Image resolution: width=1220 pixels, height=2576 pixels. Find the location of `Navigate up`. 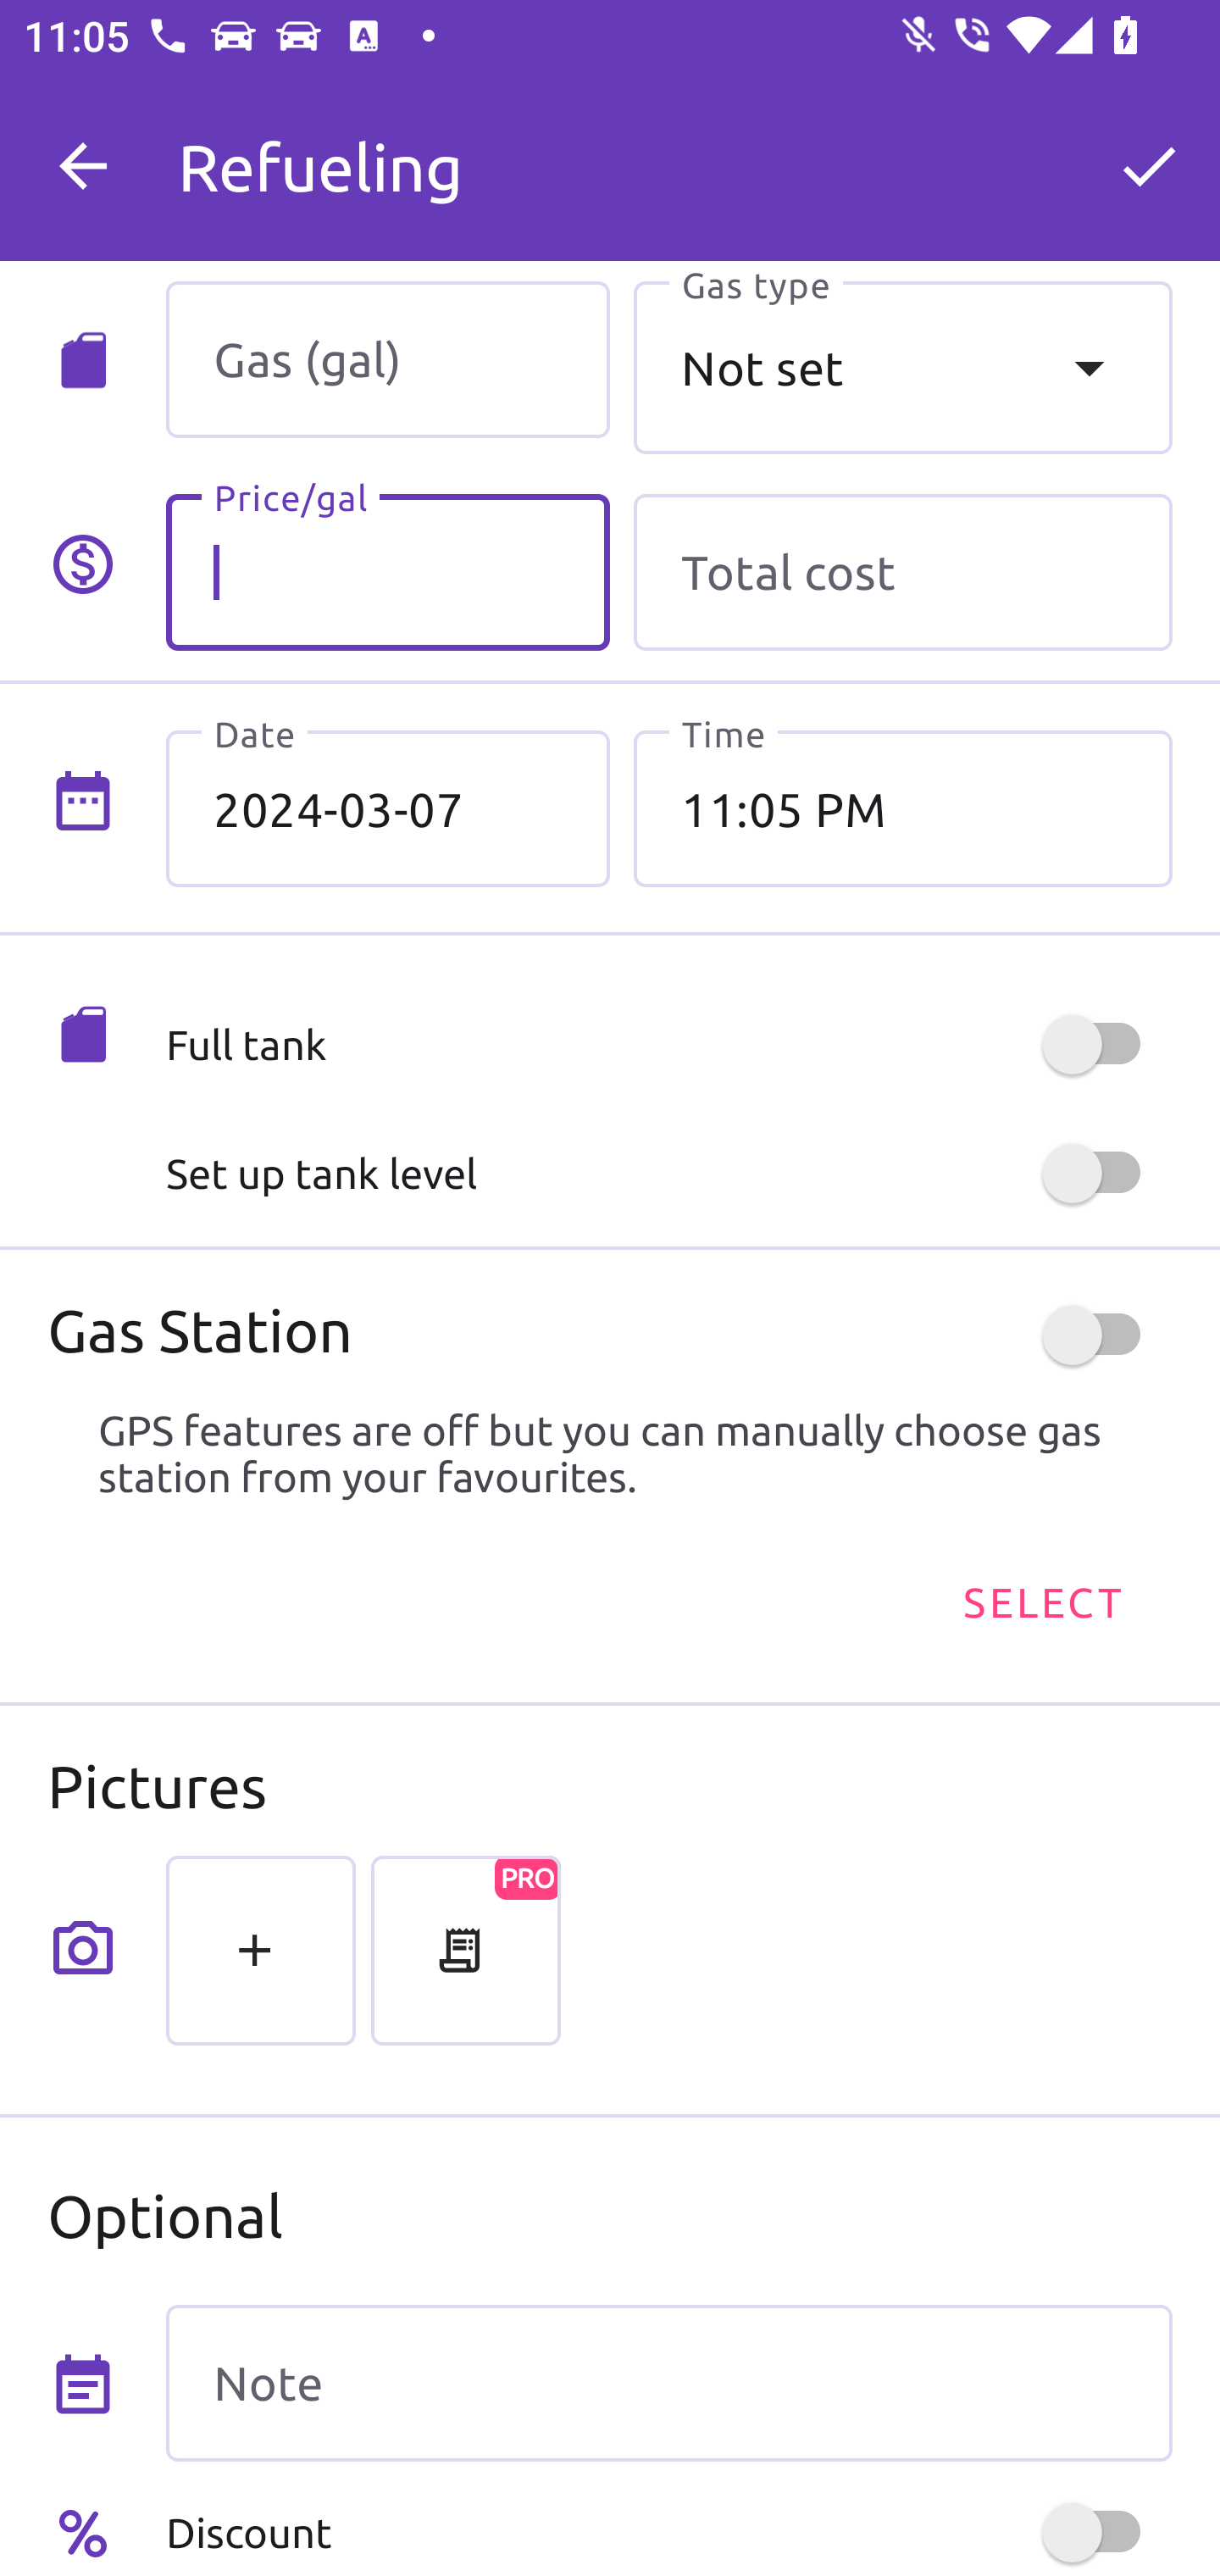

Navigate up is located at coordinates (83, 166).